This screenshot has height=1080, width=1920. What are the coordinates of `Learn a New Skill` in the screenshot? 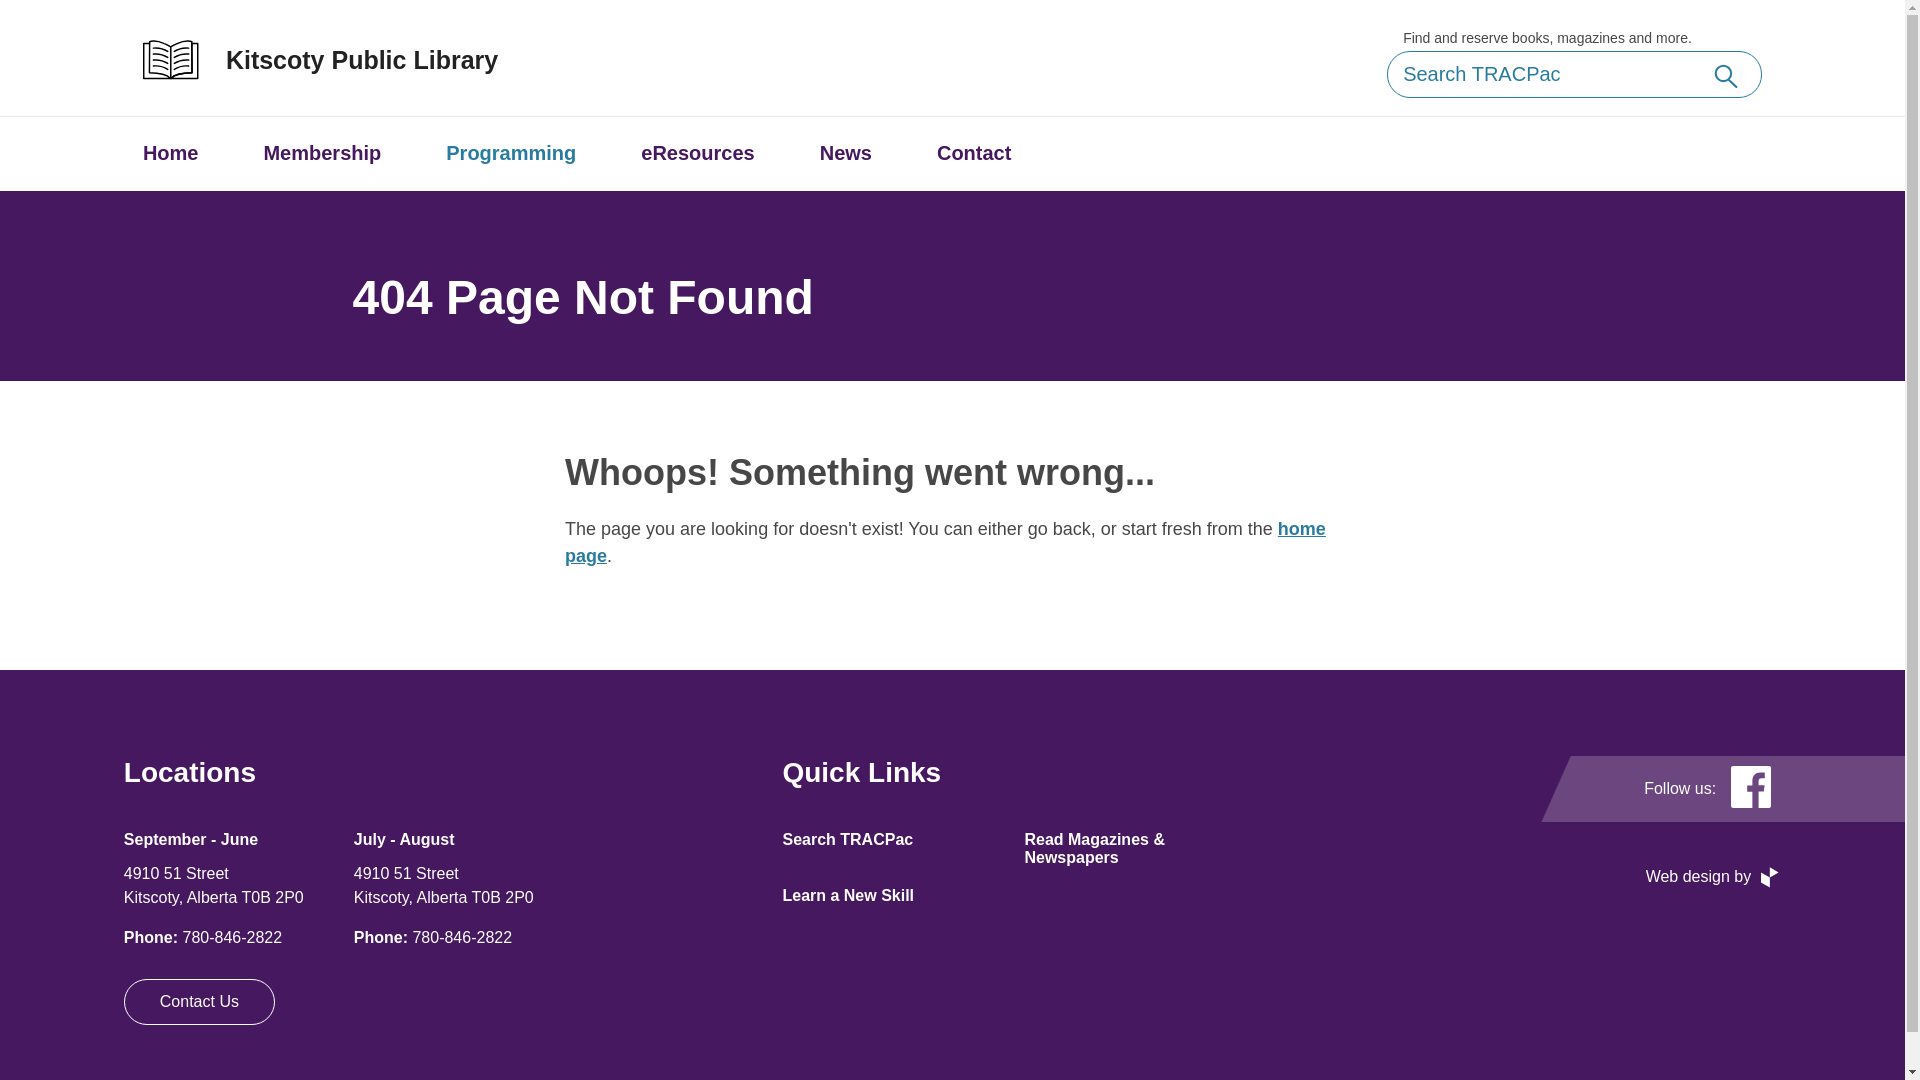 It's located at (848, 896).